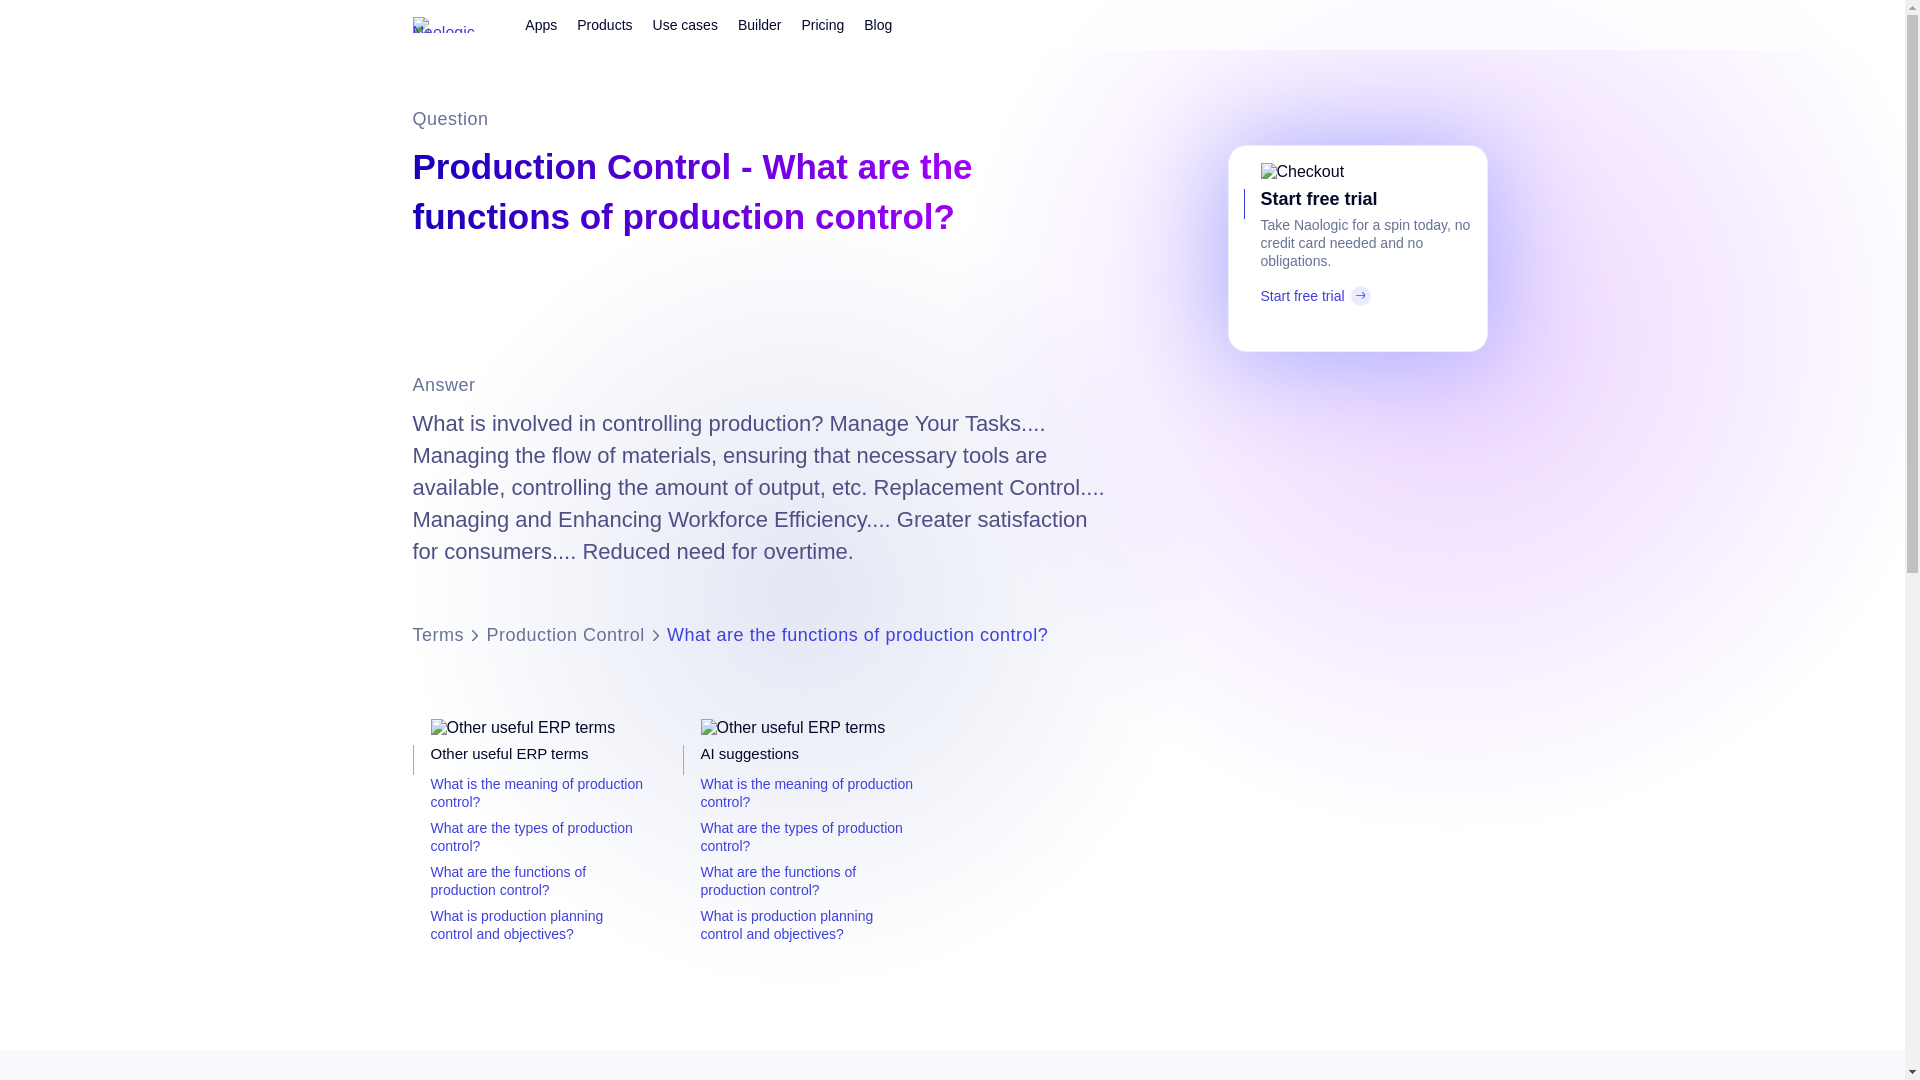 This screenshot has height=1080, width=1920. Describe the element at coordinates (540, 24) in the screenshot. I see `Apps` at that location.